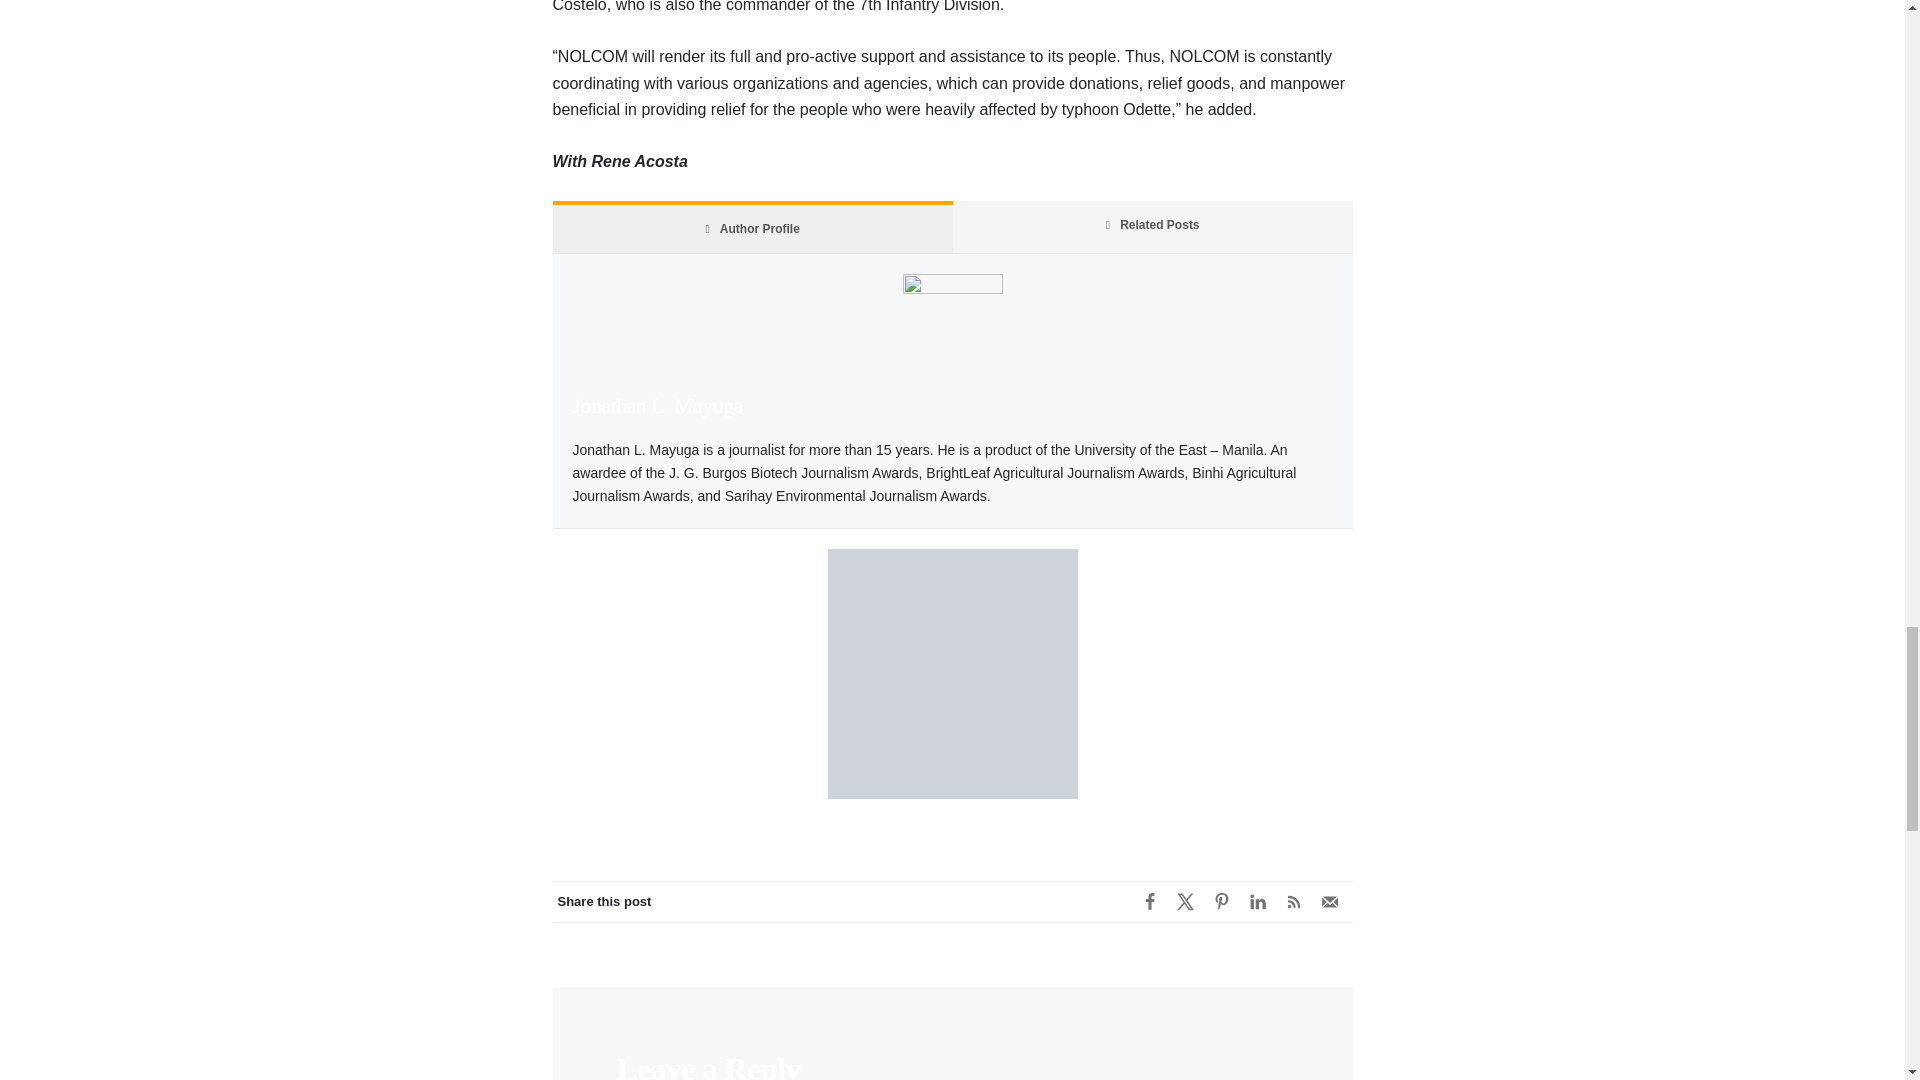 The image size is (1920, 1080). Describe the element at coordinates (1258, 902) in the screenshot. I see `LinkeIn` at that location.